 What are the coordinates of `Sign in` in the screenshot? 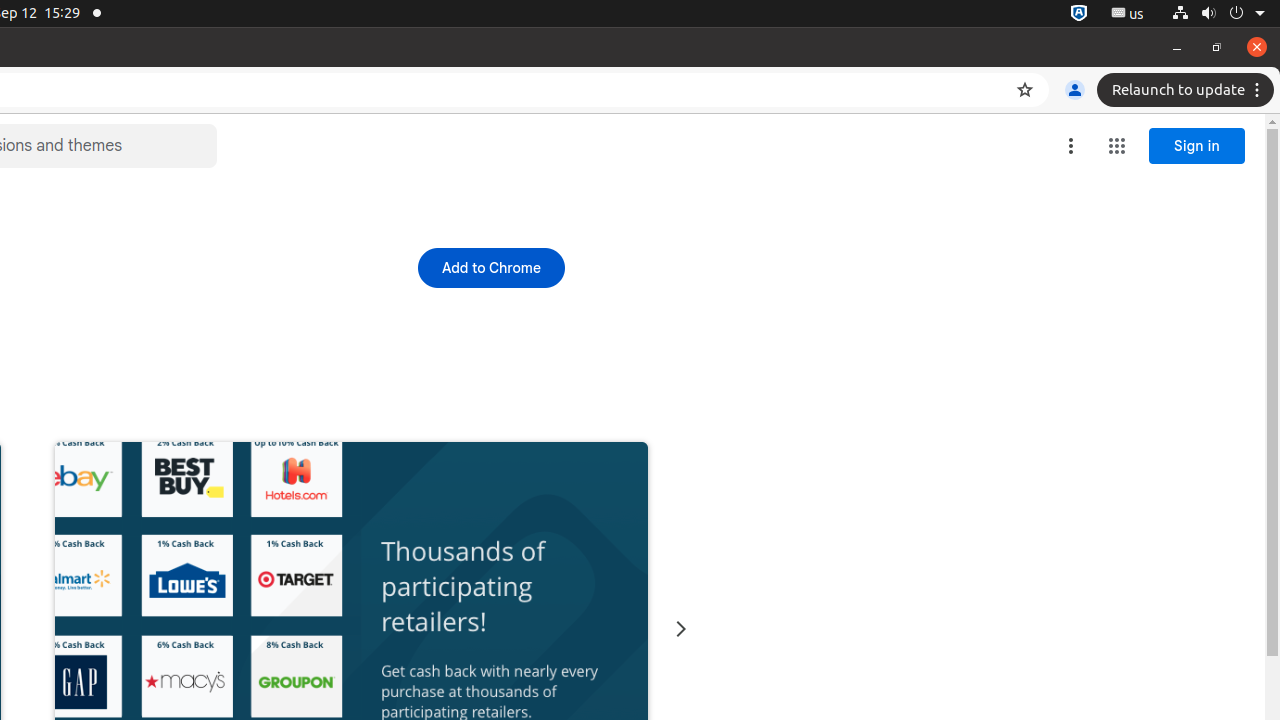 It's located at (1197, 146).